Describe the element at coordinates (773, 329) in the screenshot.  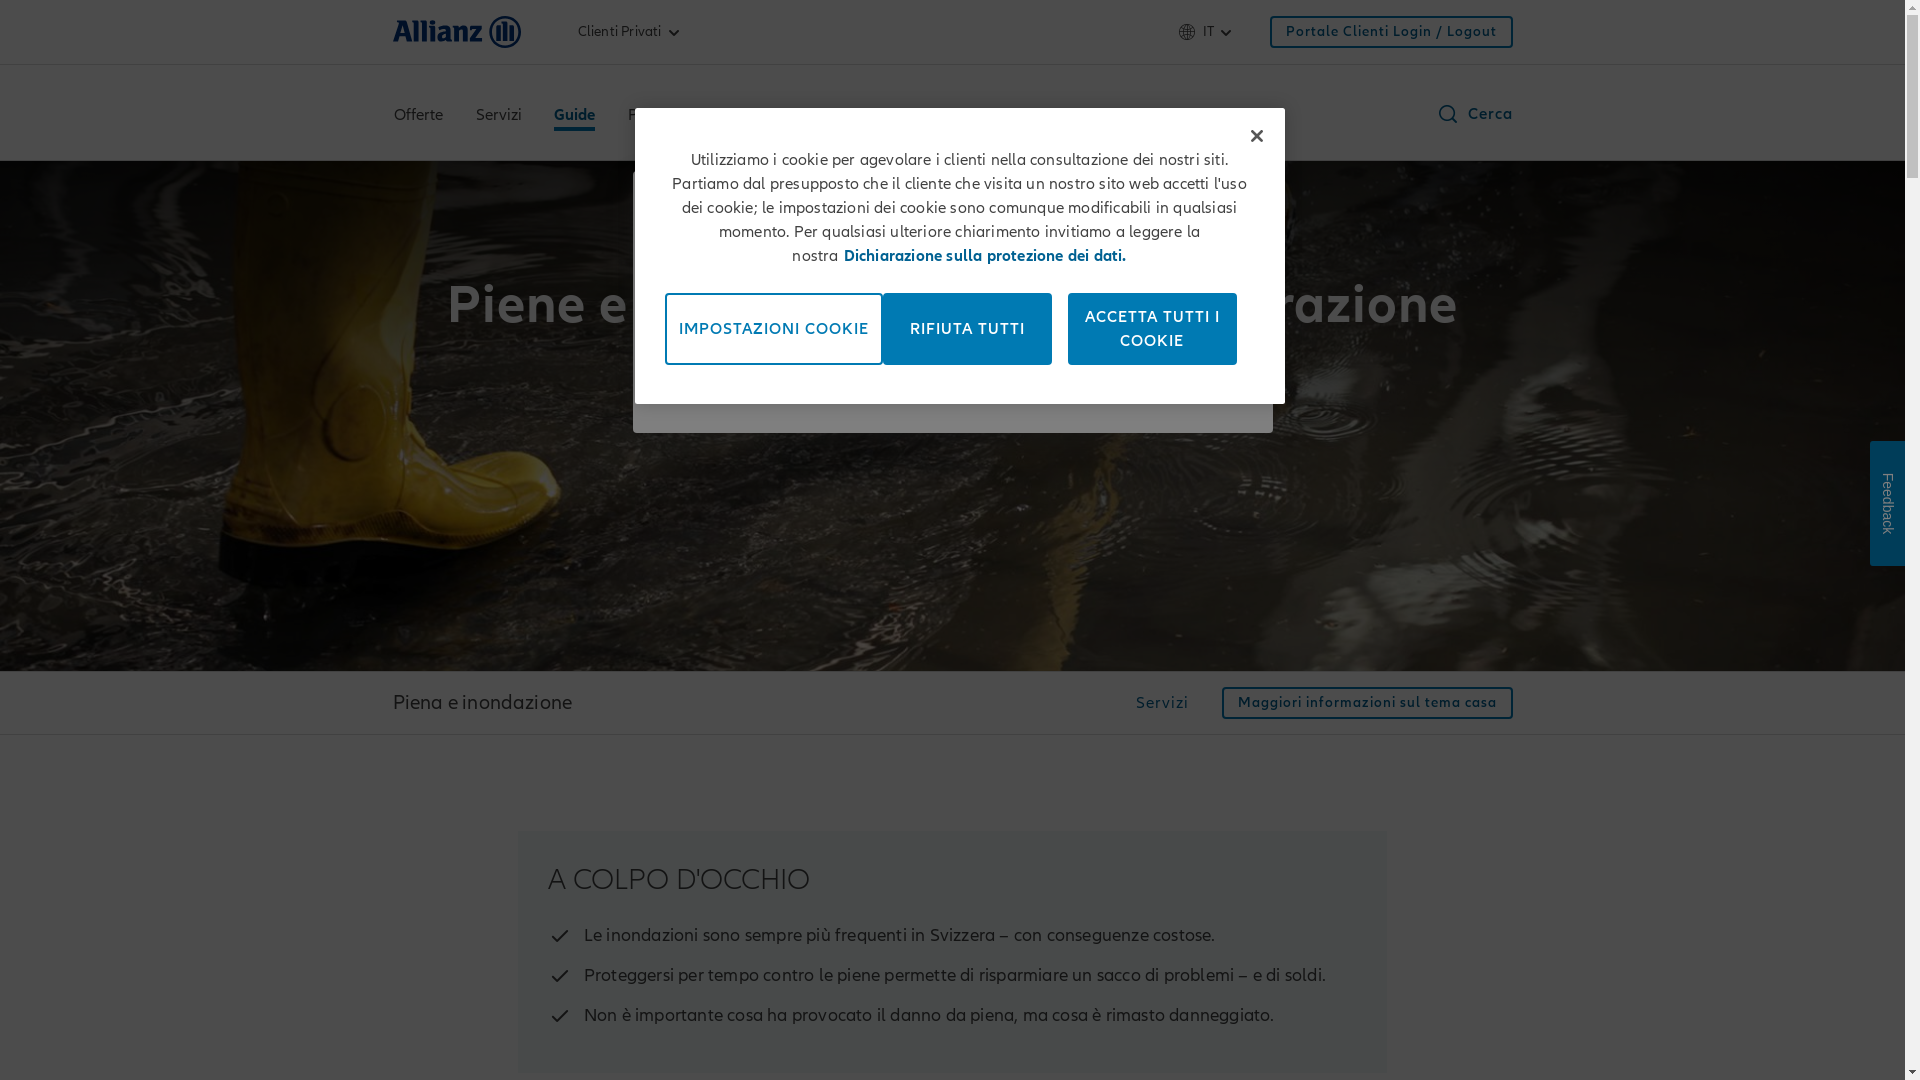
I see `IMPOSTAZIONI COOKIE` at that location.